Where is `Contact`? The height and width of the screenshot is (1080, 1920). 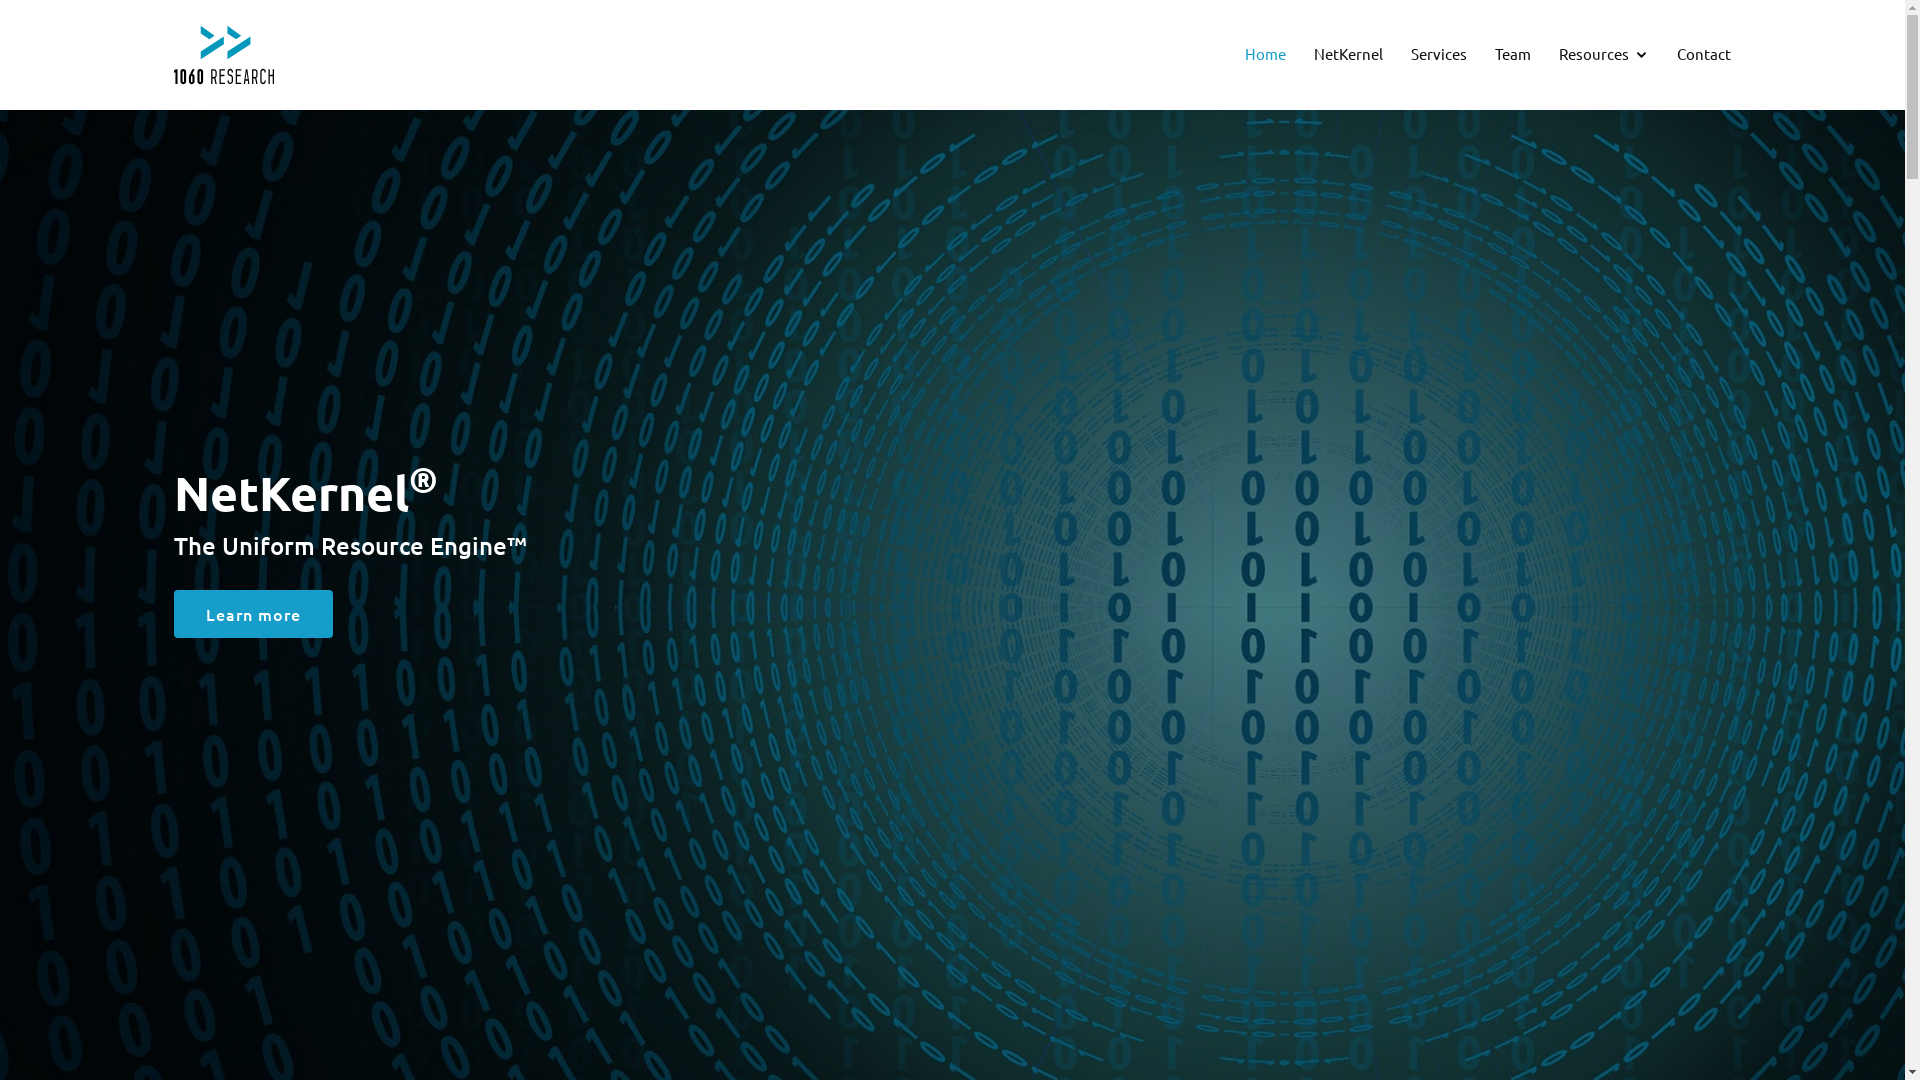
Contact is located at coordinates (1704, 54).